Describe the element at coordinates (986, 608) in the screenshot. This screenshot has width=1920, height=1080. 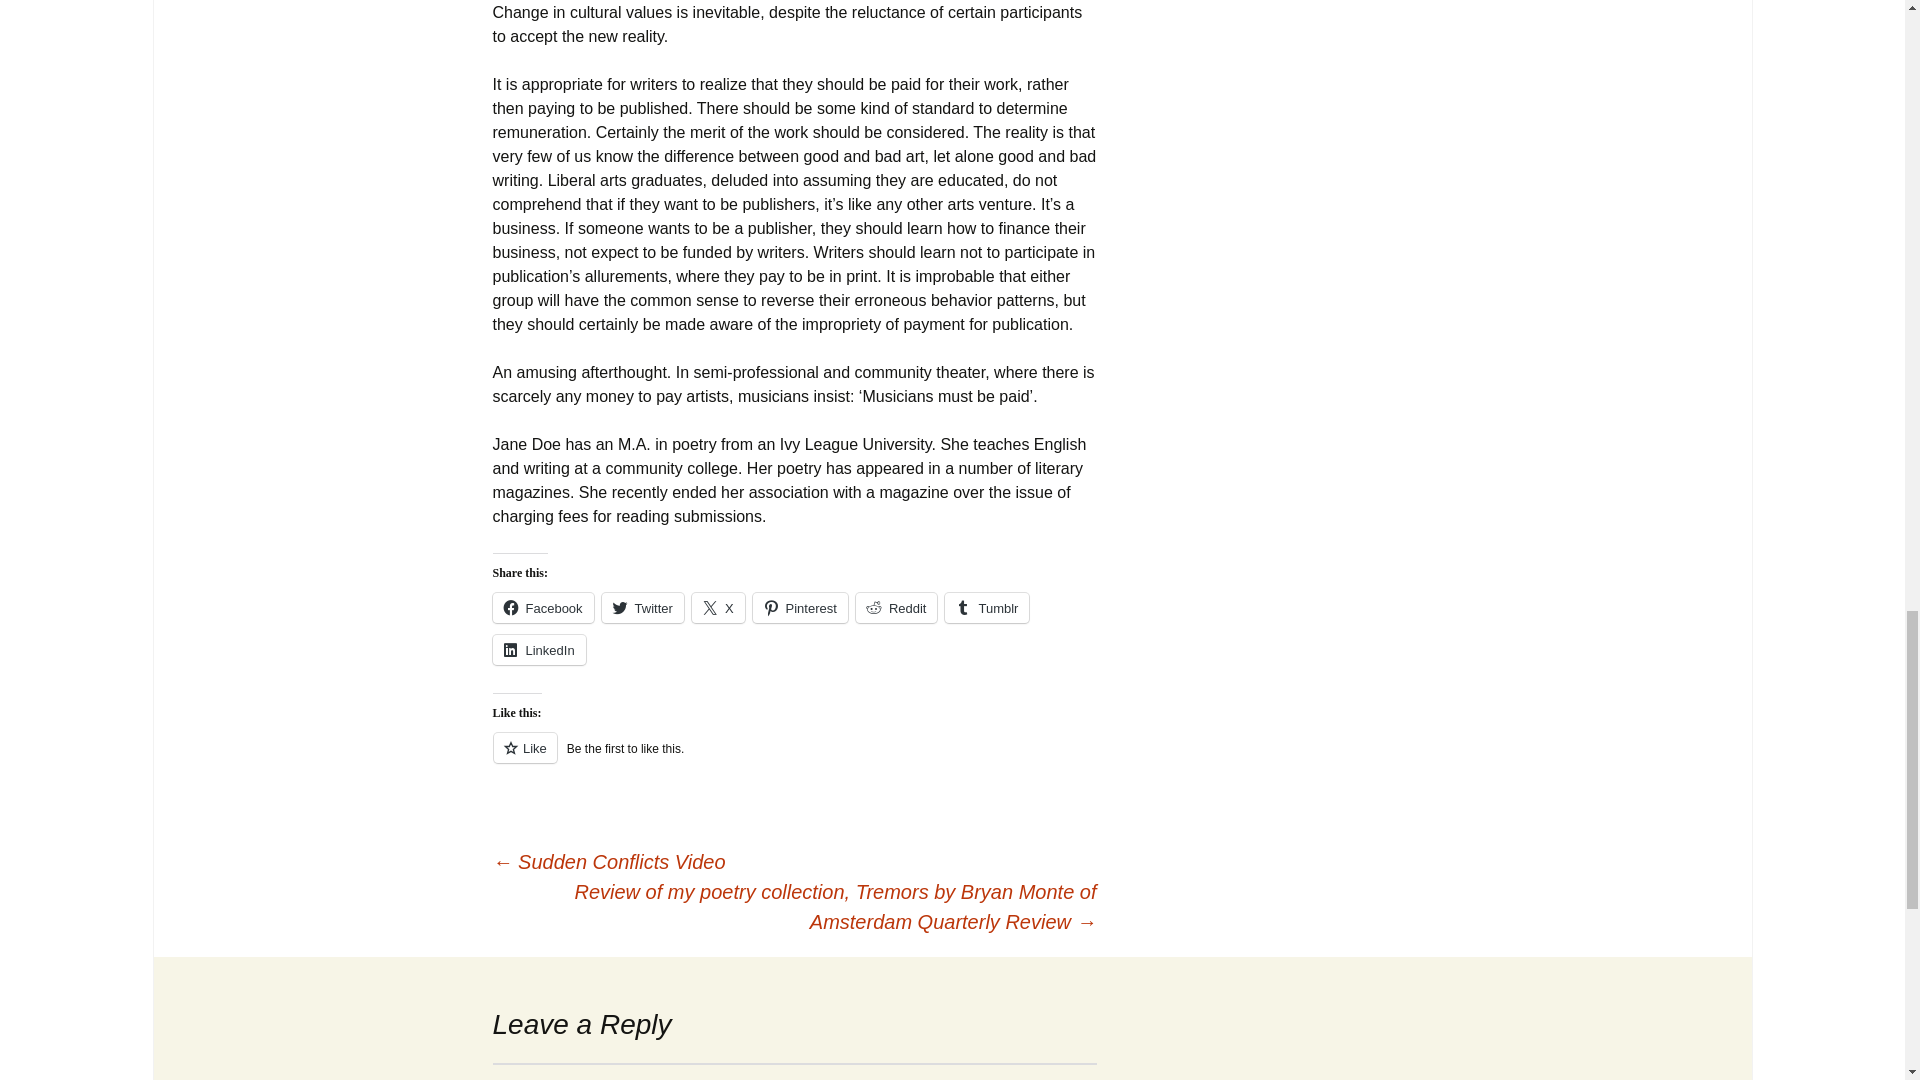
I see `Click to share on Tumblr` at that location.